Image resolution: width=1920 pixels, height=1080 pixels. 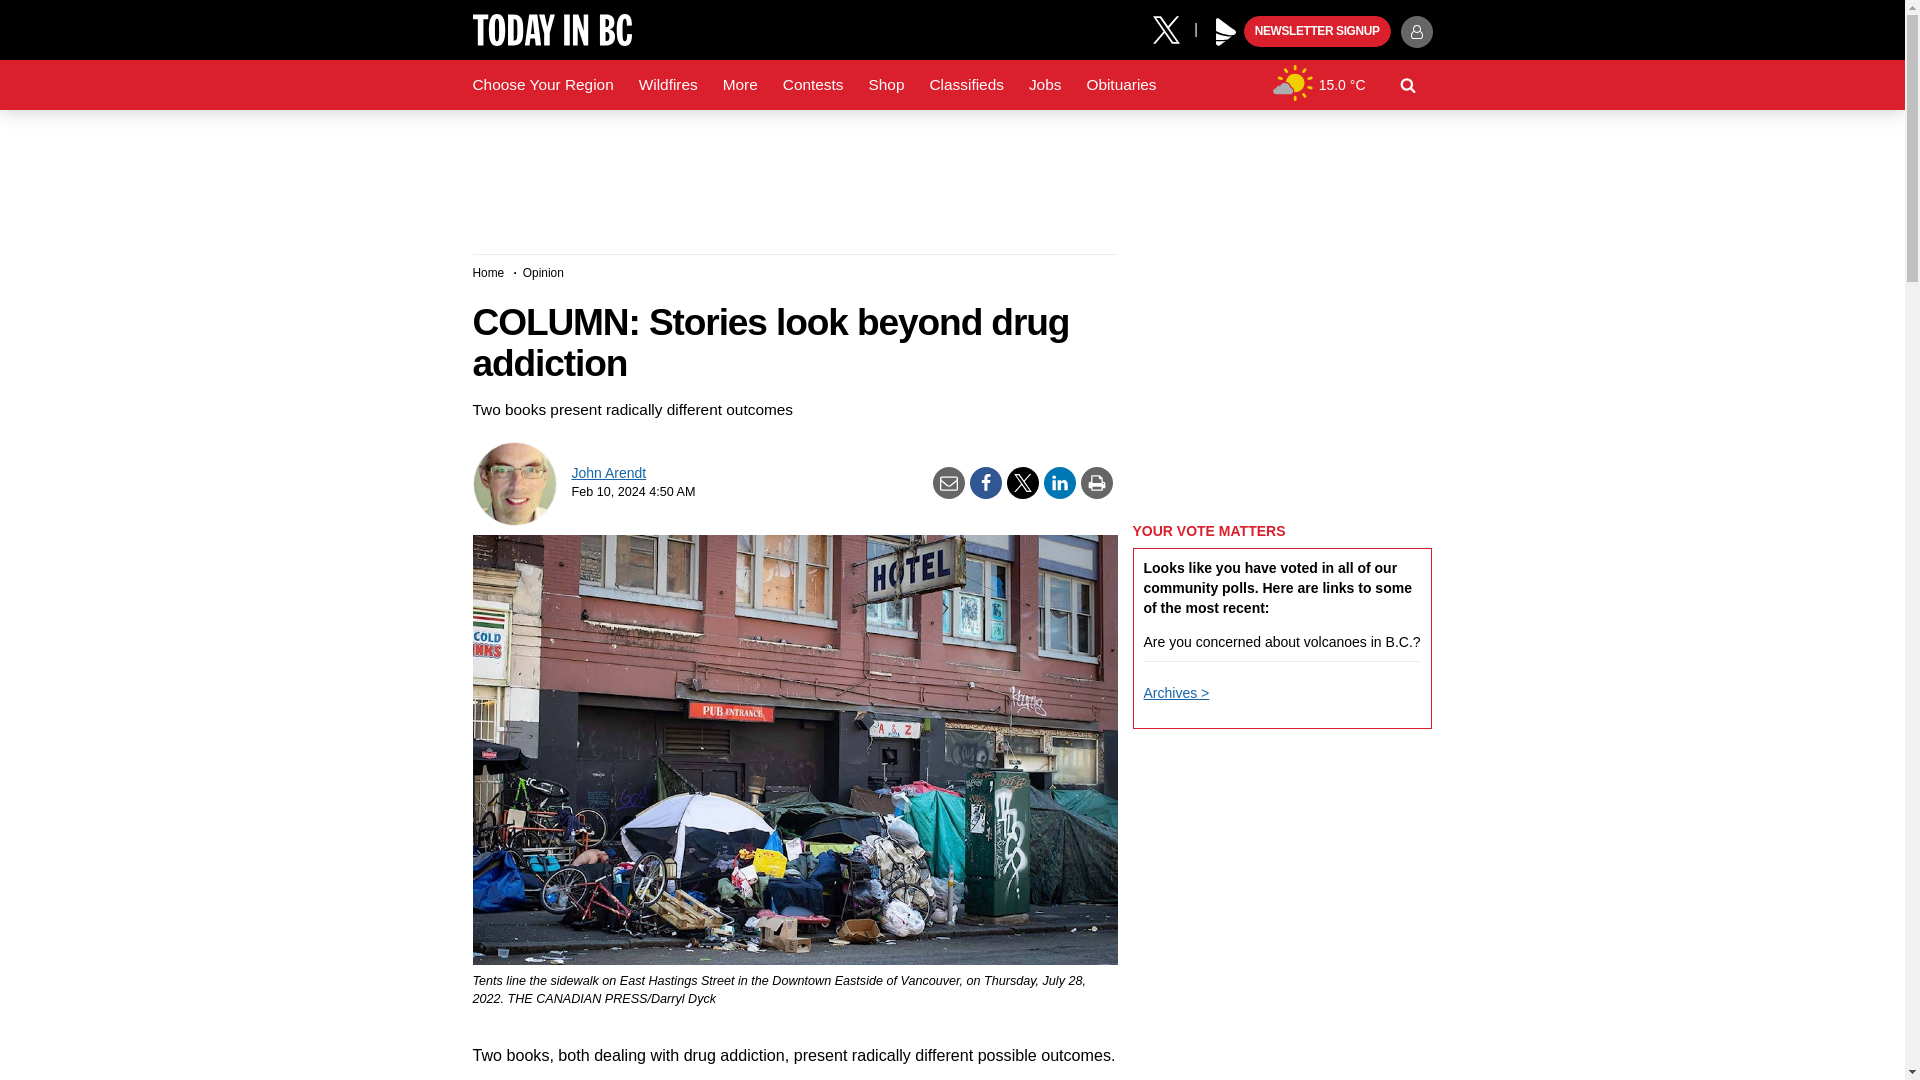 What do you see at coordinates (1226, 32) in the screenshot?
I see `Play` at bounding box center [1226, 32].